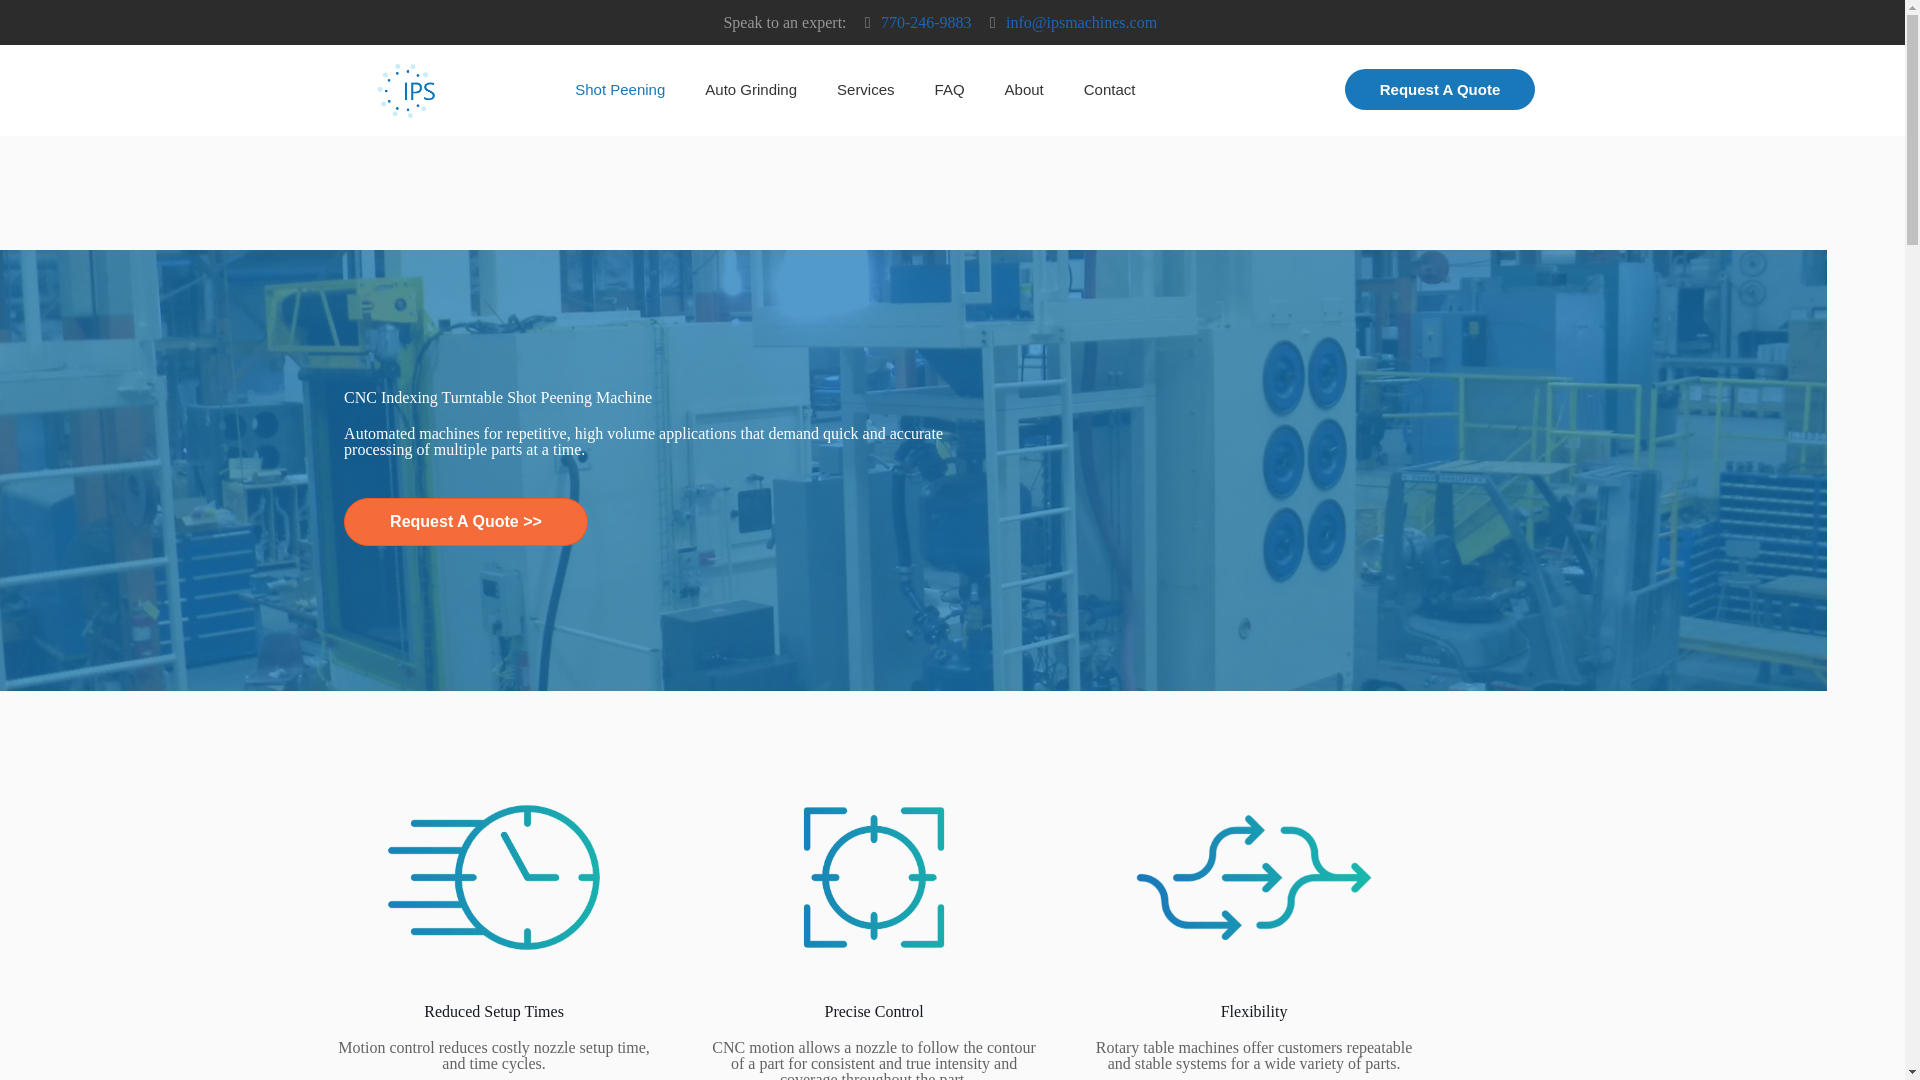 This screenshot has height=1080, width=1920. I want to click on 770-246-9883, so click(926, 22).